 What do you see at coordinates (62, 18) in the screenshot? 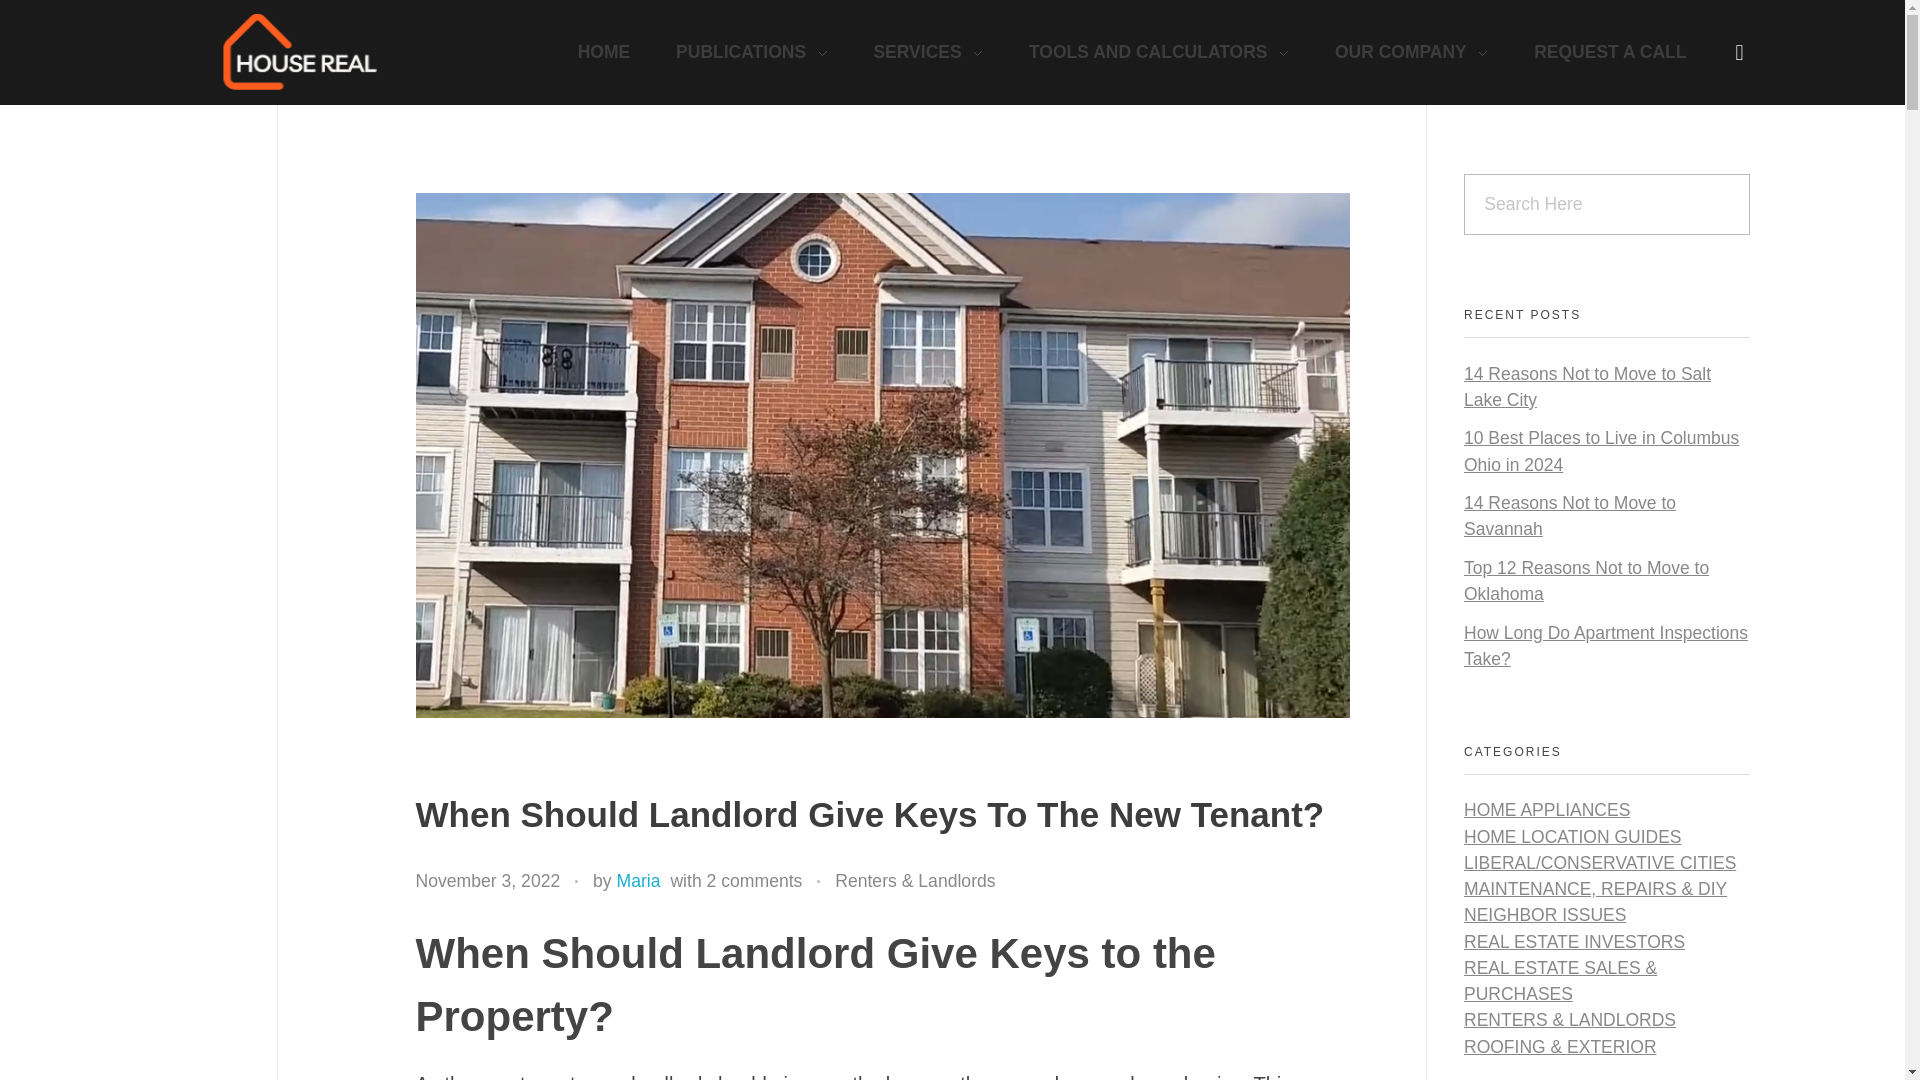
I see `Search` at bounding box center [62, 18].